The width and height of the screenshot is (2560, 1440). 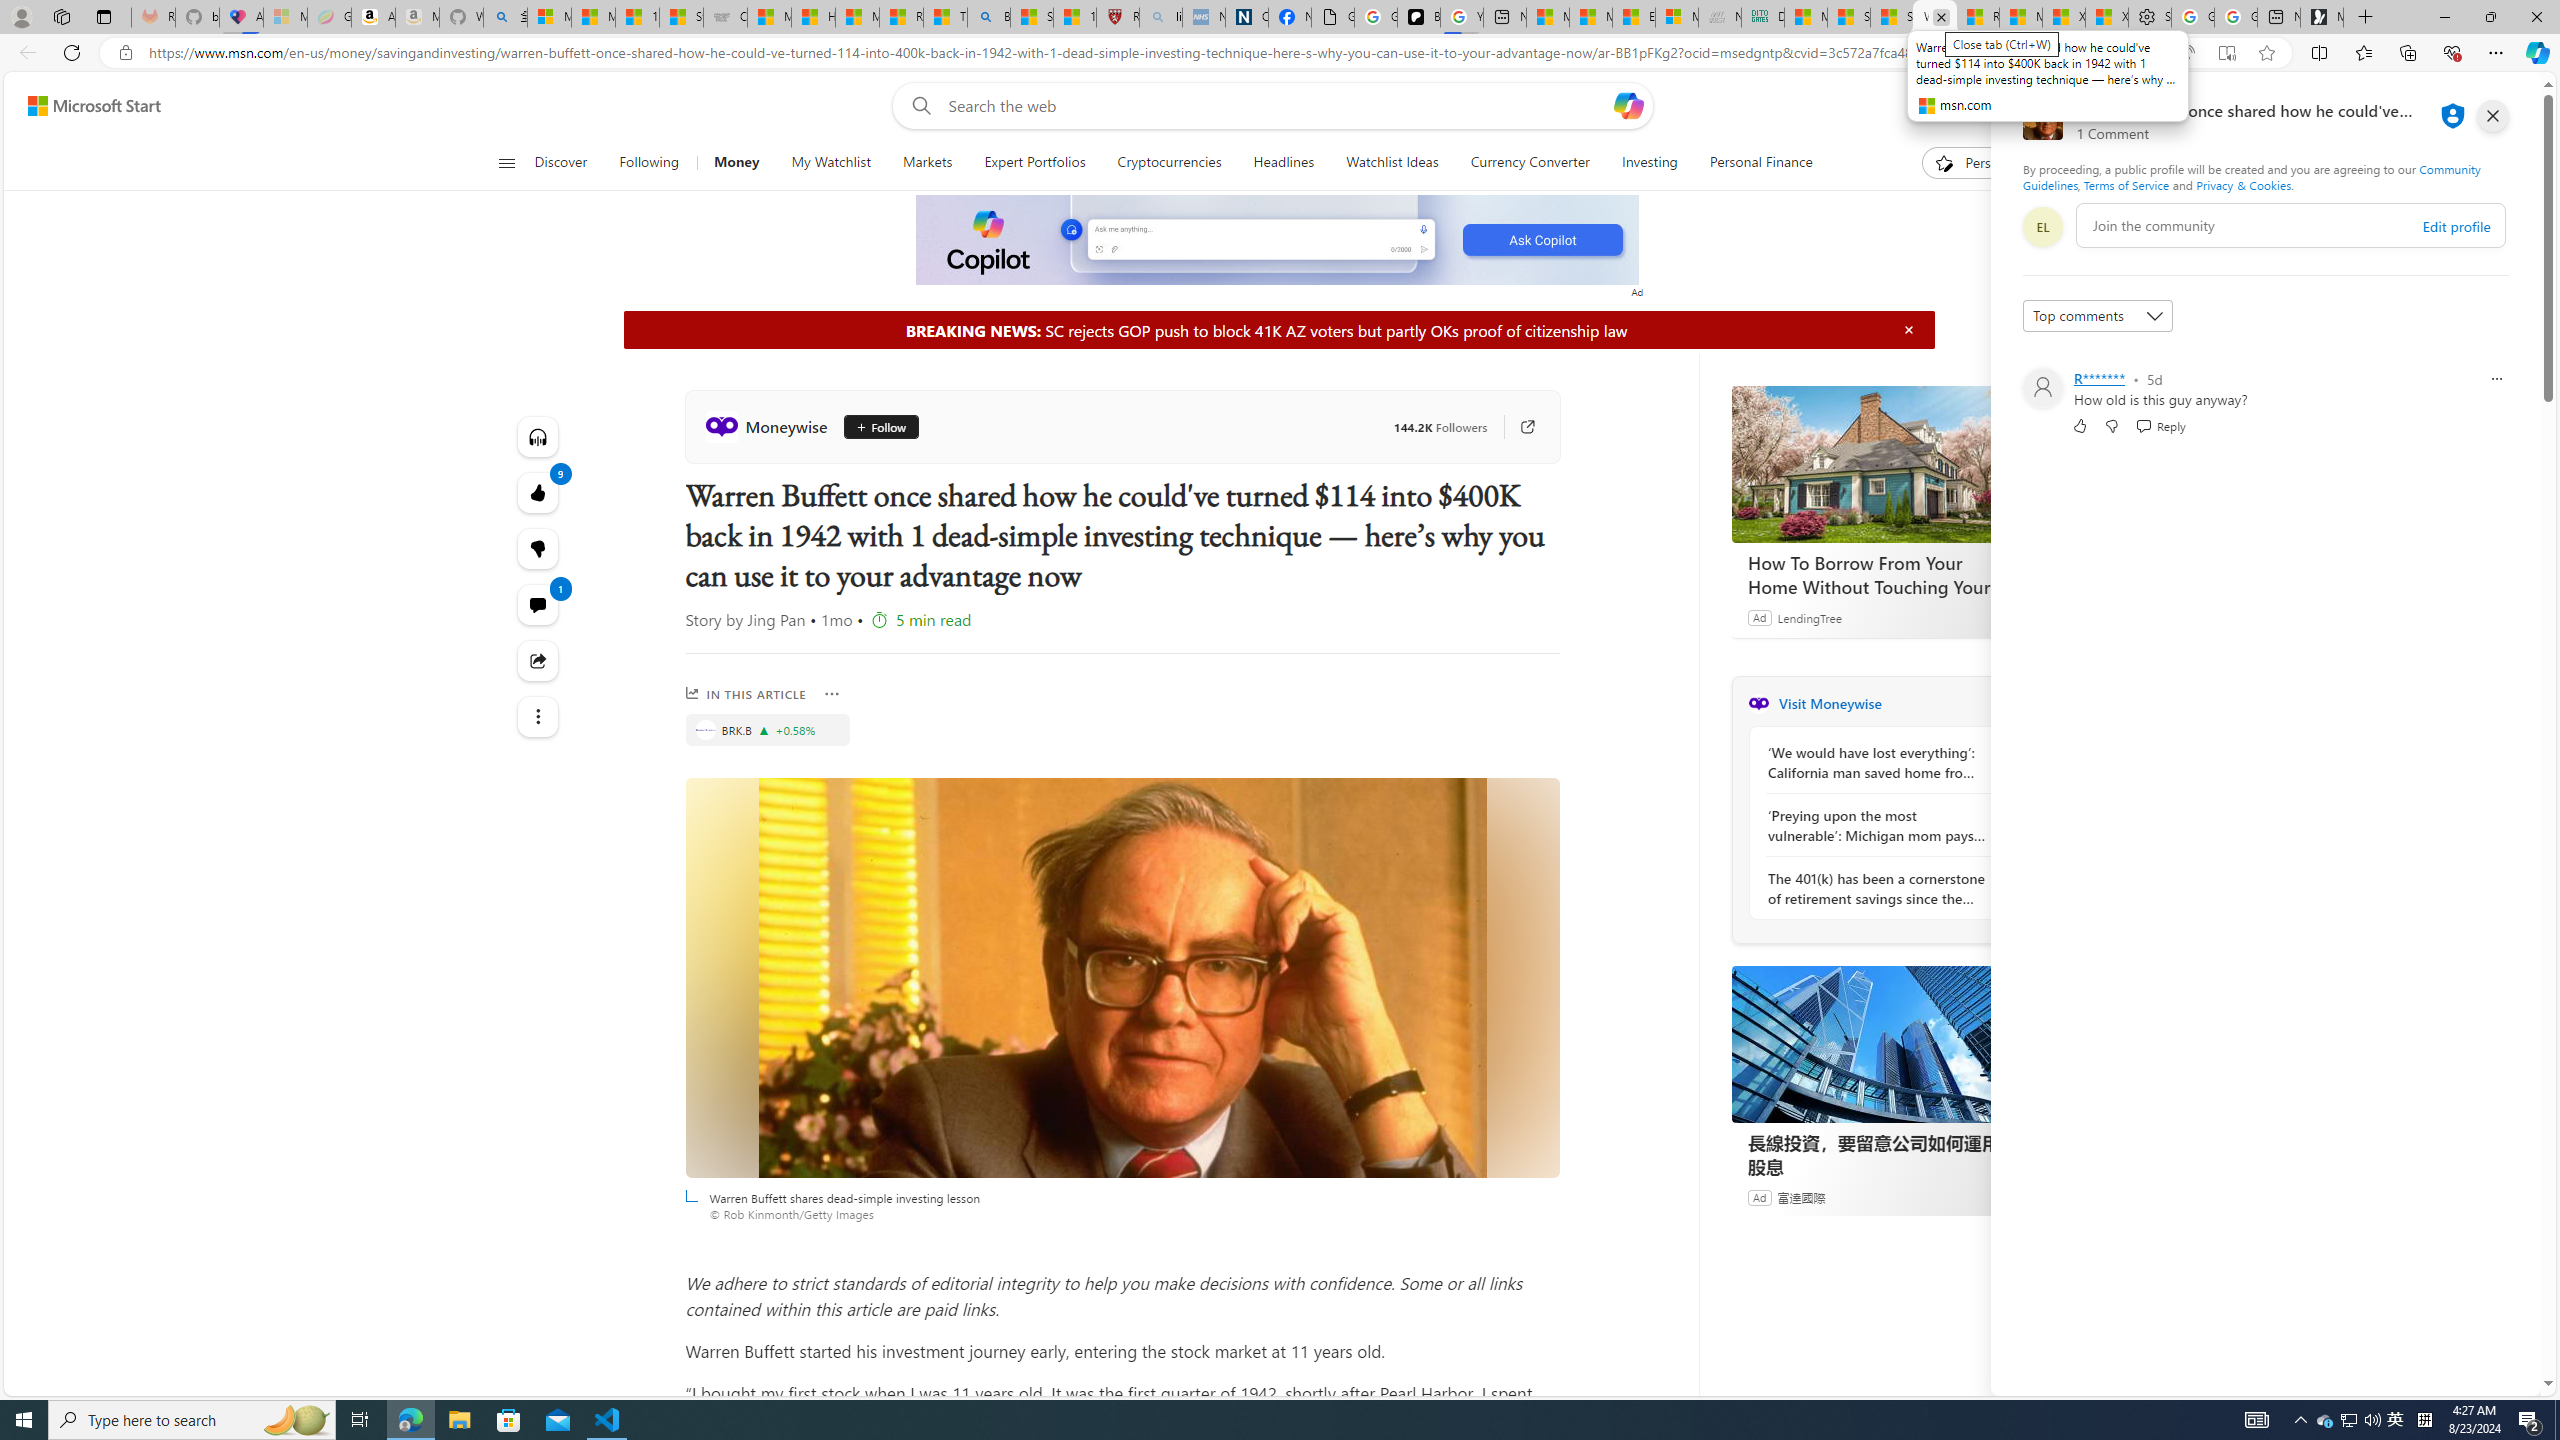 I want to click on Cryptocurrencies, so click(x=1170, y=163).